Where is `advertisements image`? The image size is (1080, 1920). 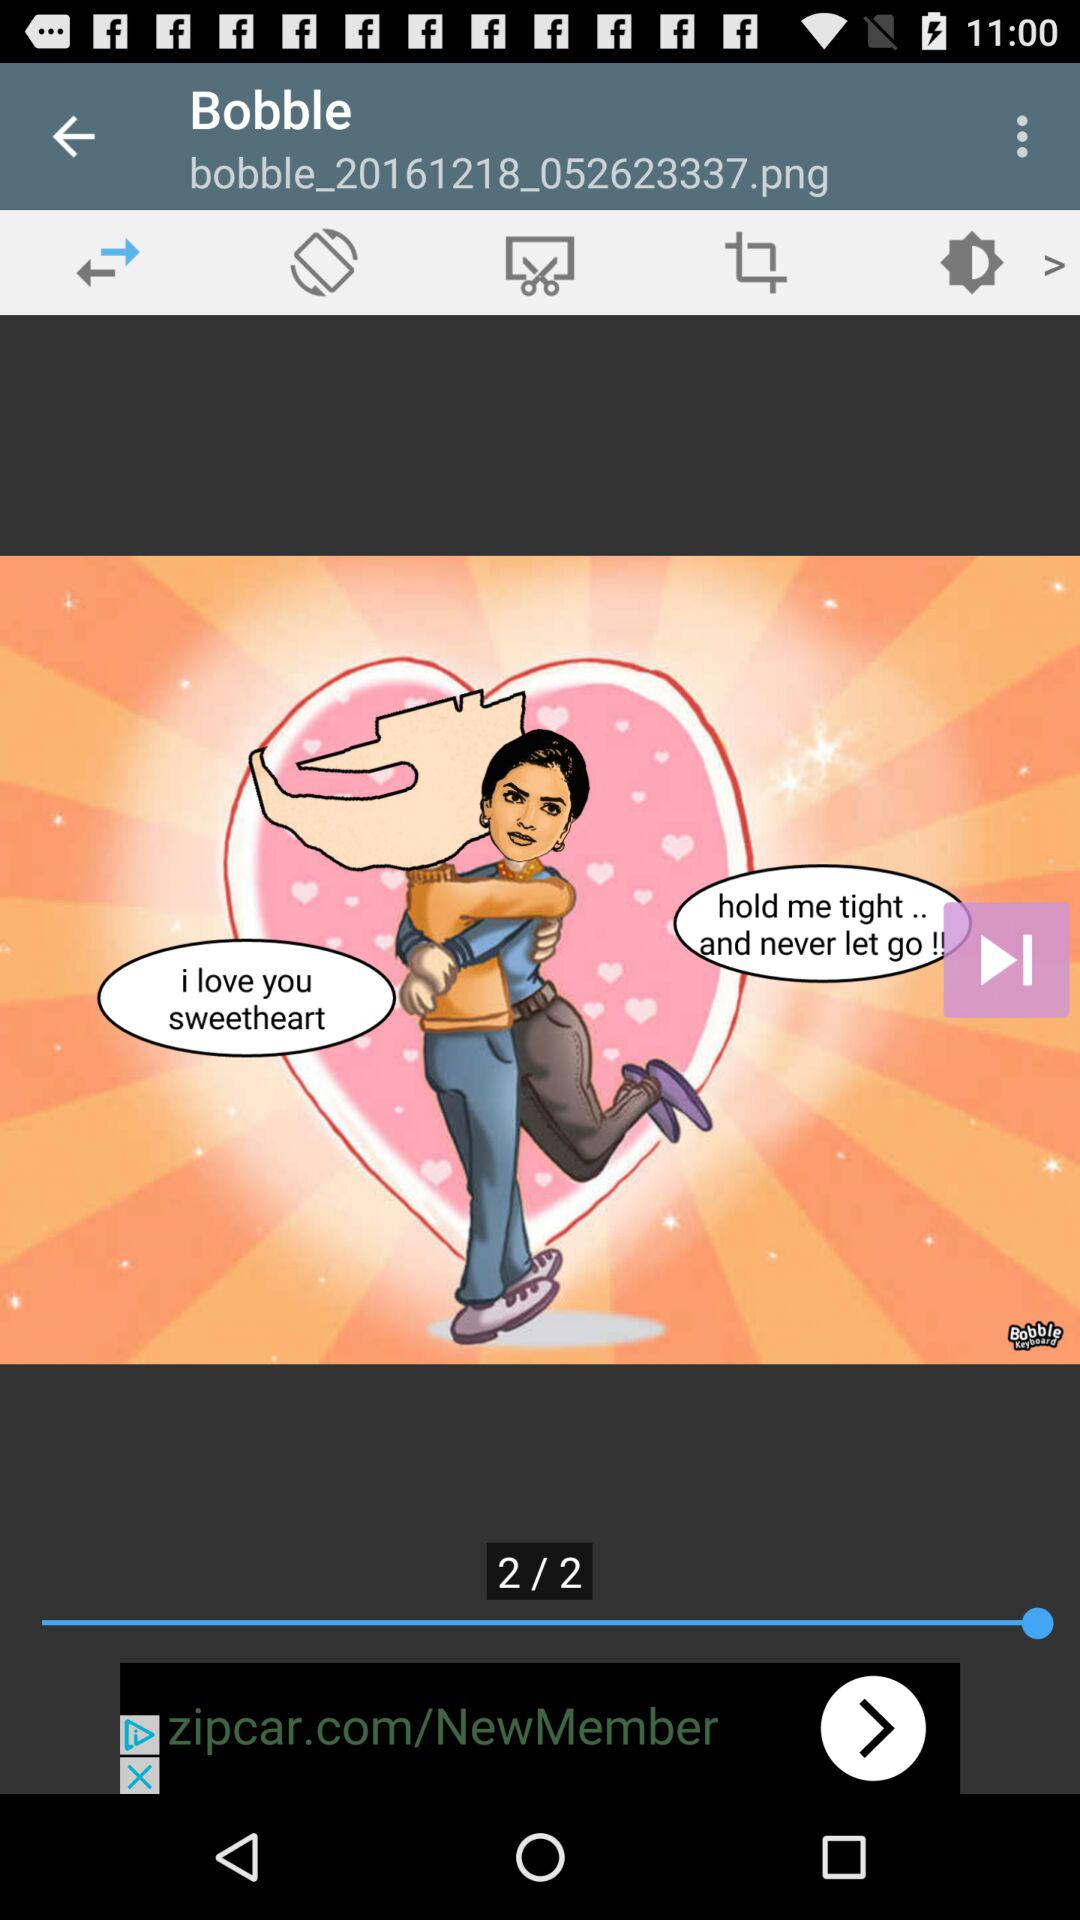
advertisements image is located at coordinates (540, 1728).